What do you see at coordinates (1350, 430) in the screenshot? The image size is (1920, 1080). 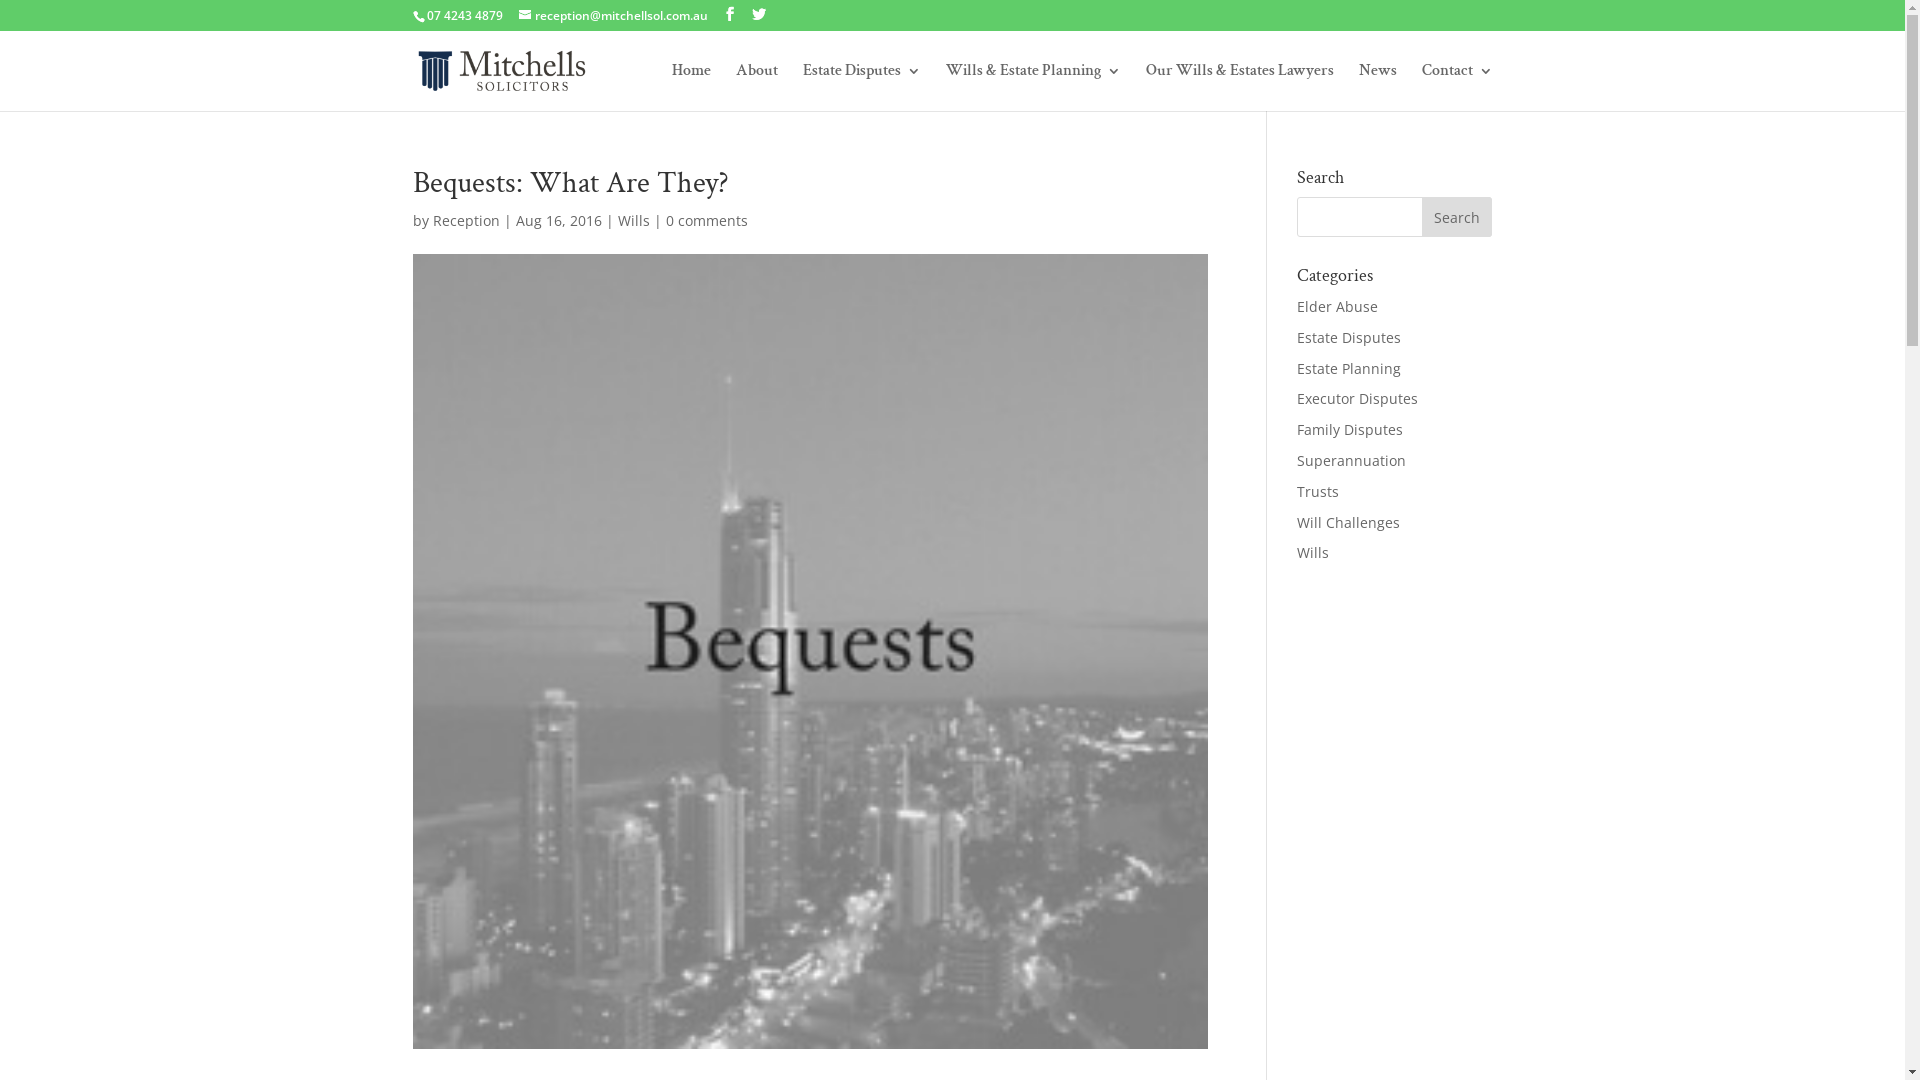 I see `Family Disputes` at bounding box center [1350, 430].